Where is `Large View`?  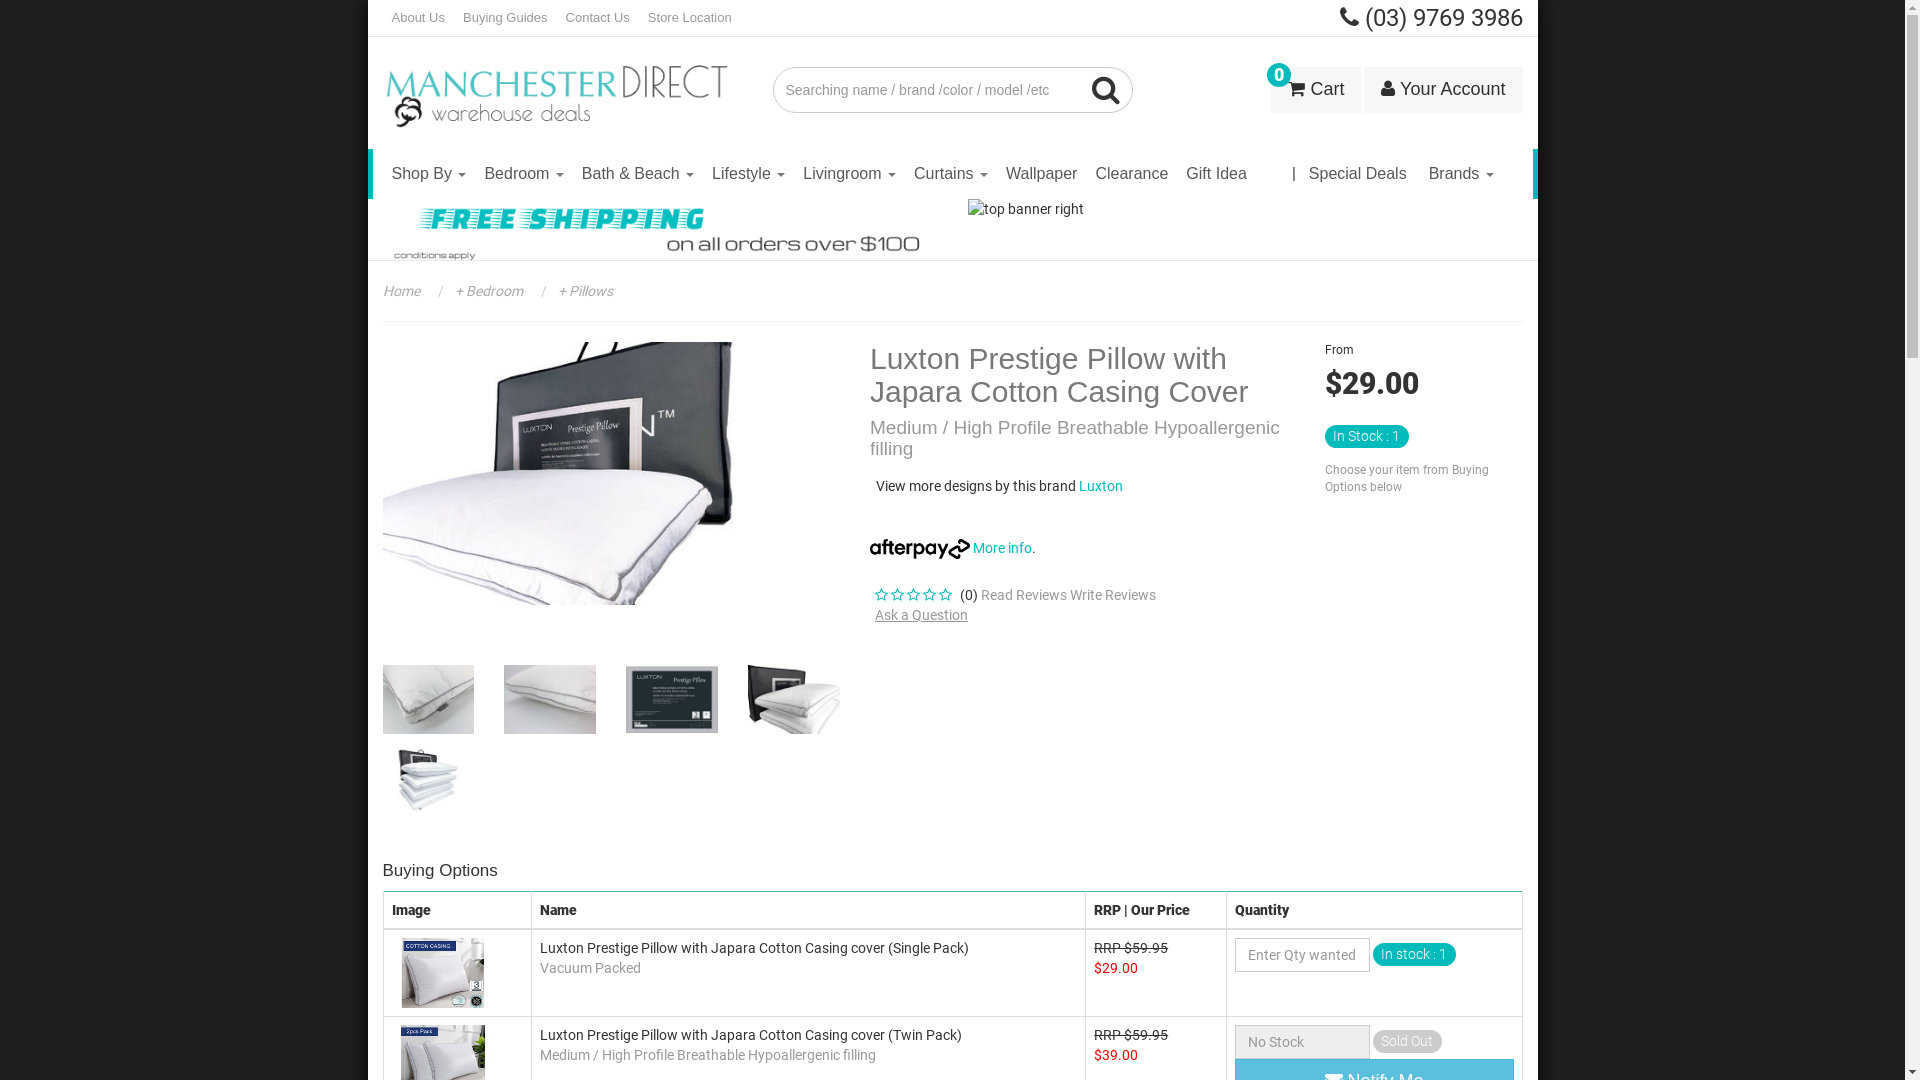 Large View is located at coordinates (428, 700).